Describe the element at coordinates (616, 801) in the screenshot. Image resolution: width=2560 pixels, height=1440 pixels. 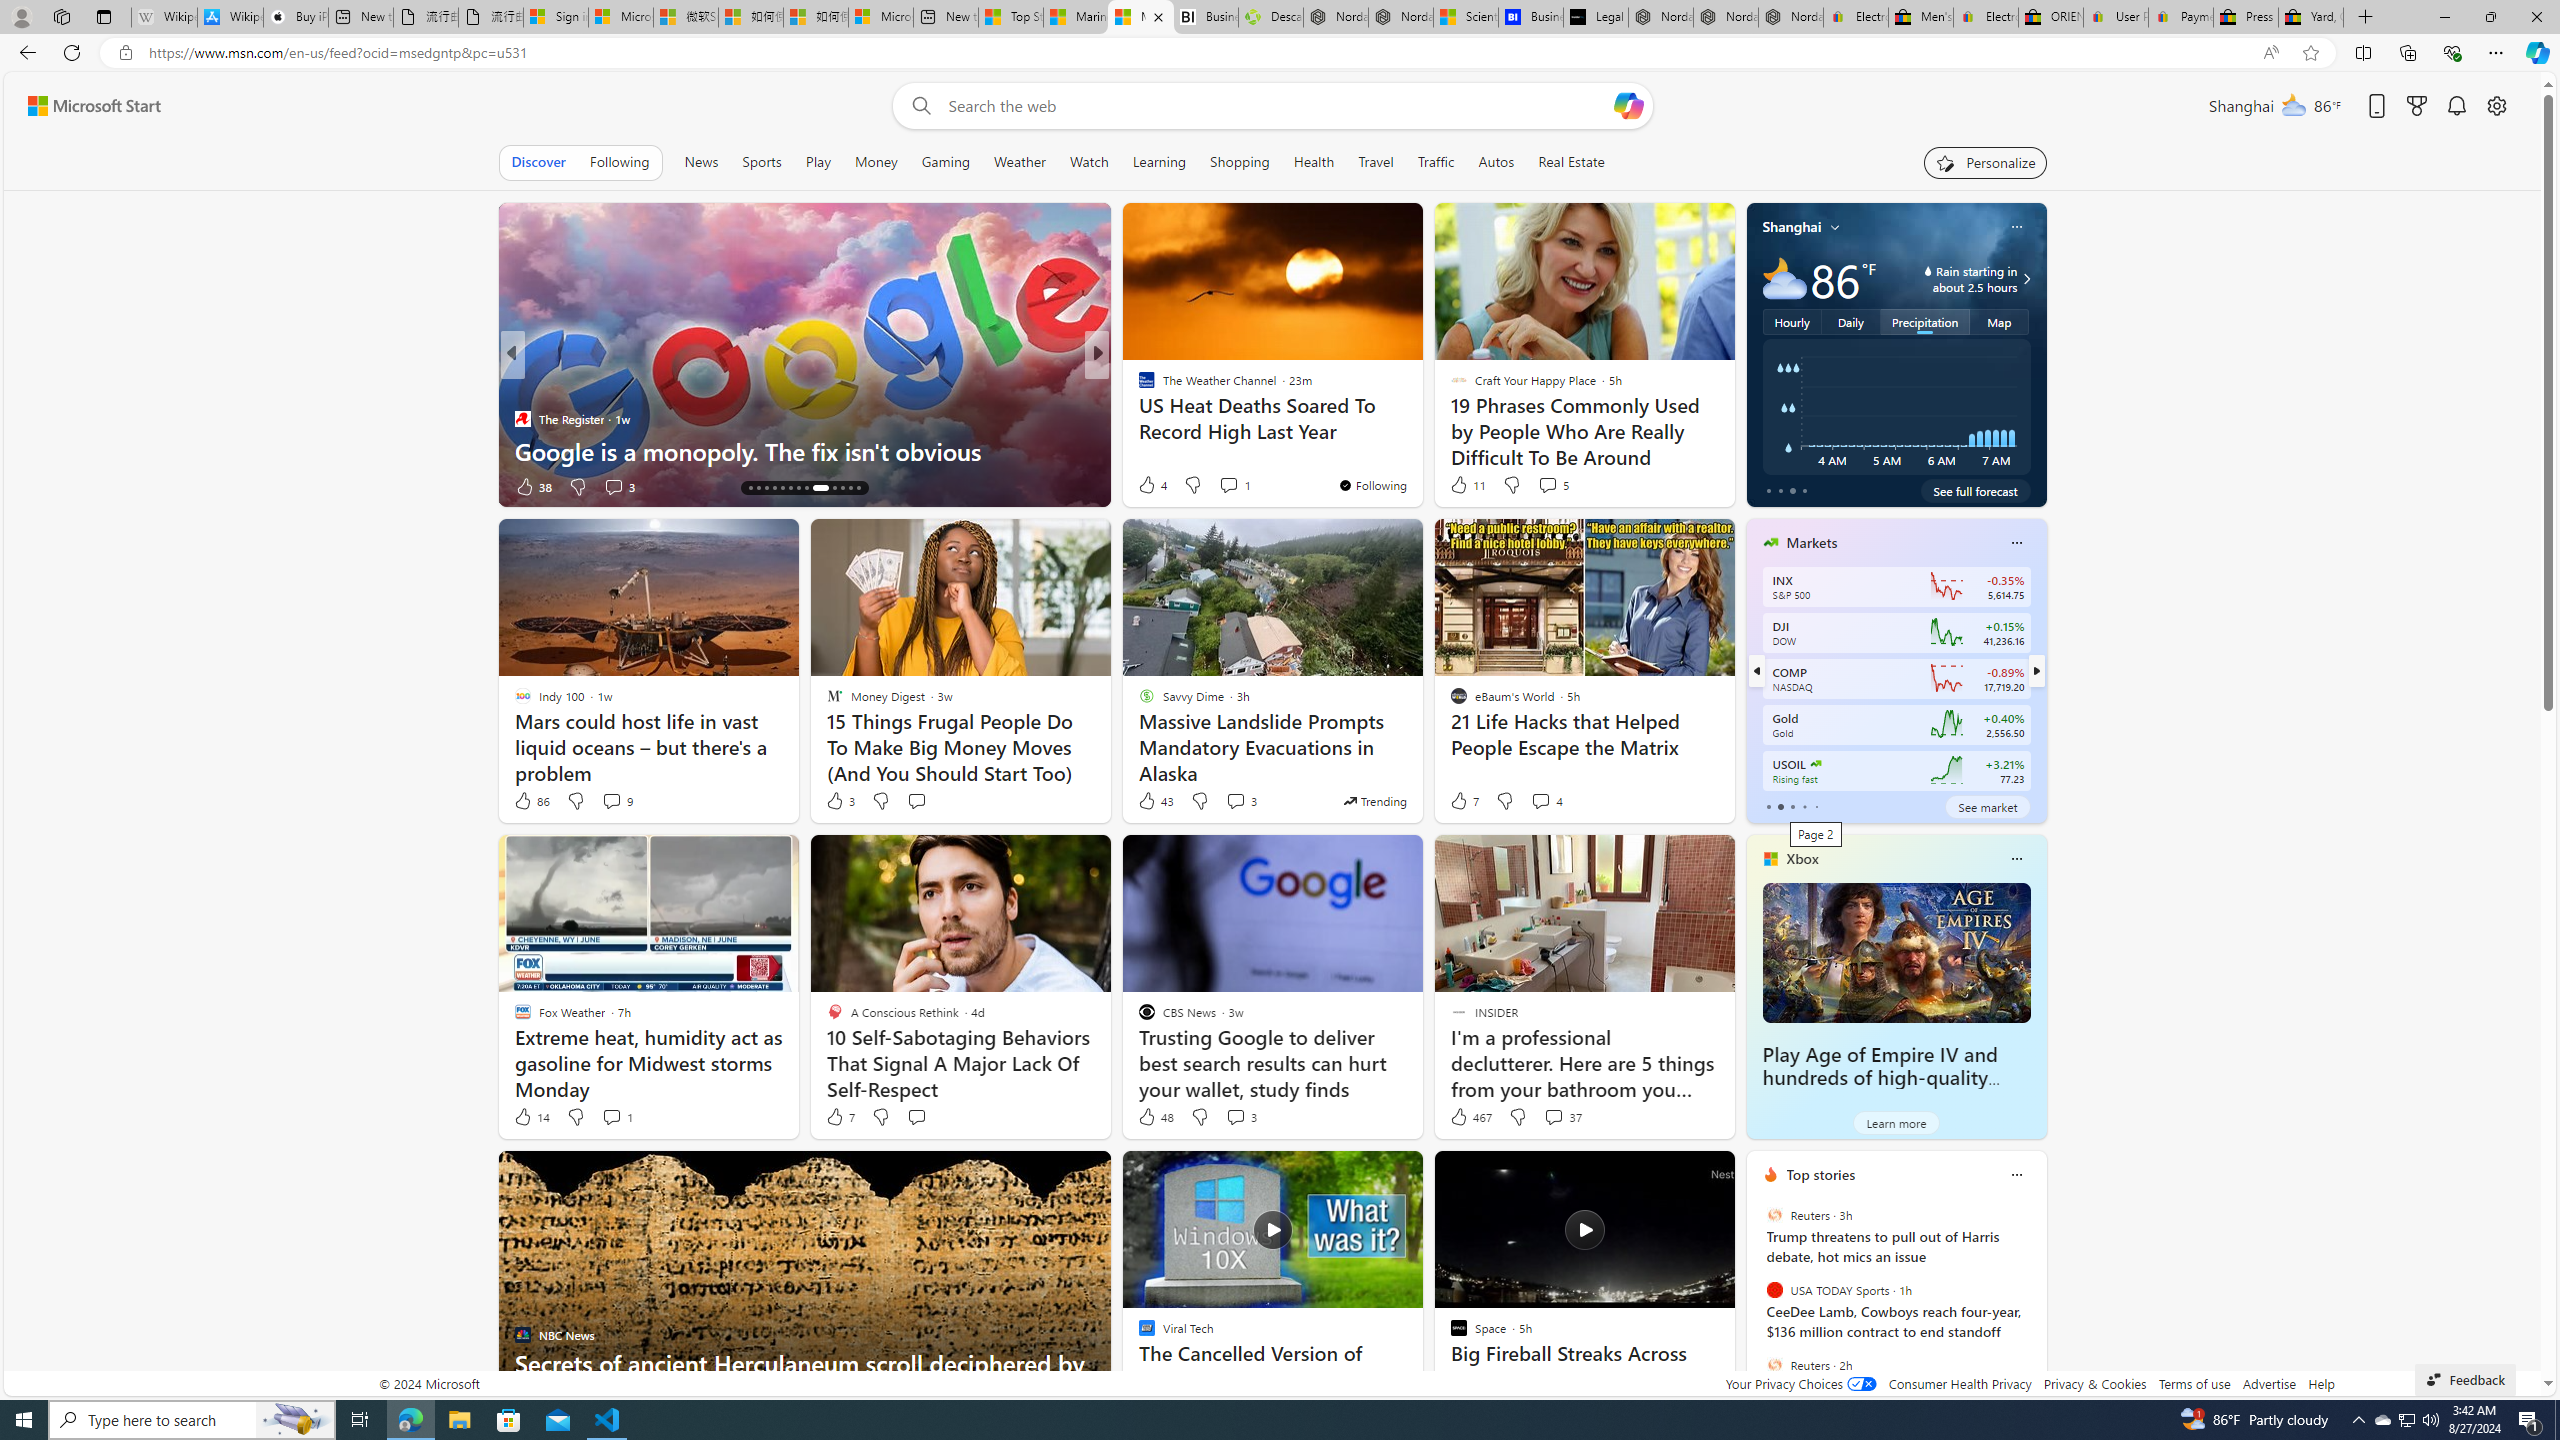
I see `View comments 9 Comment` at that location.